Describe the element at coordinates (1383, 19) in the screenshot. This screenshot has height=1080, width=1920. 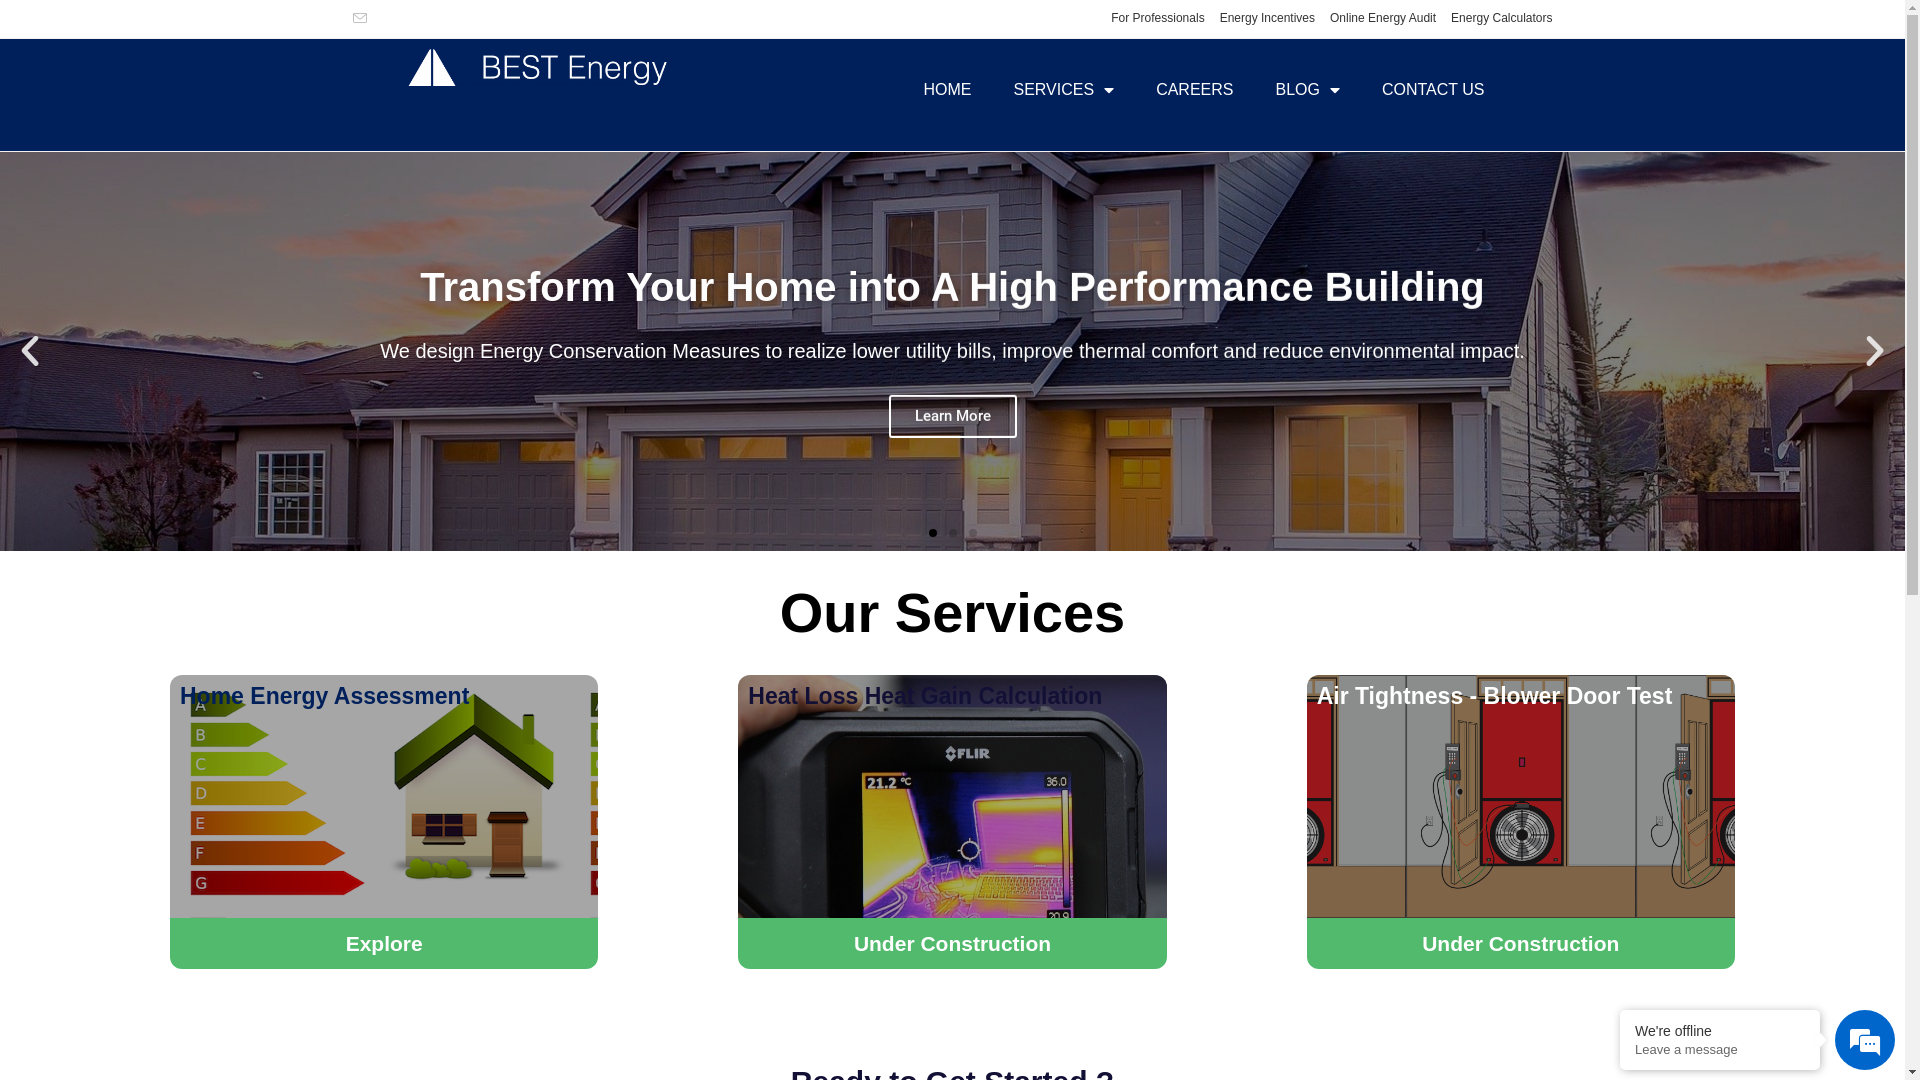
I see `Online Energy Audit` at that location.